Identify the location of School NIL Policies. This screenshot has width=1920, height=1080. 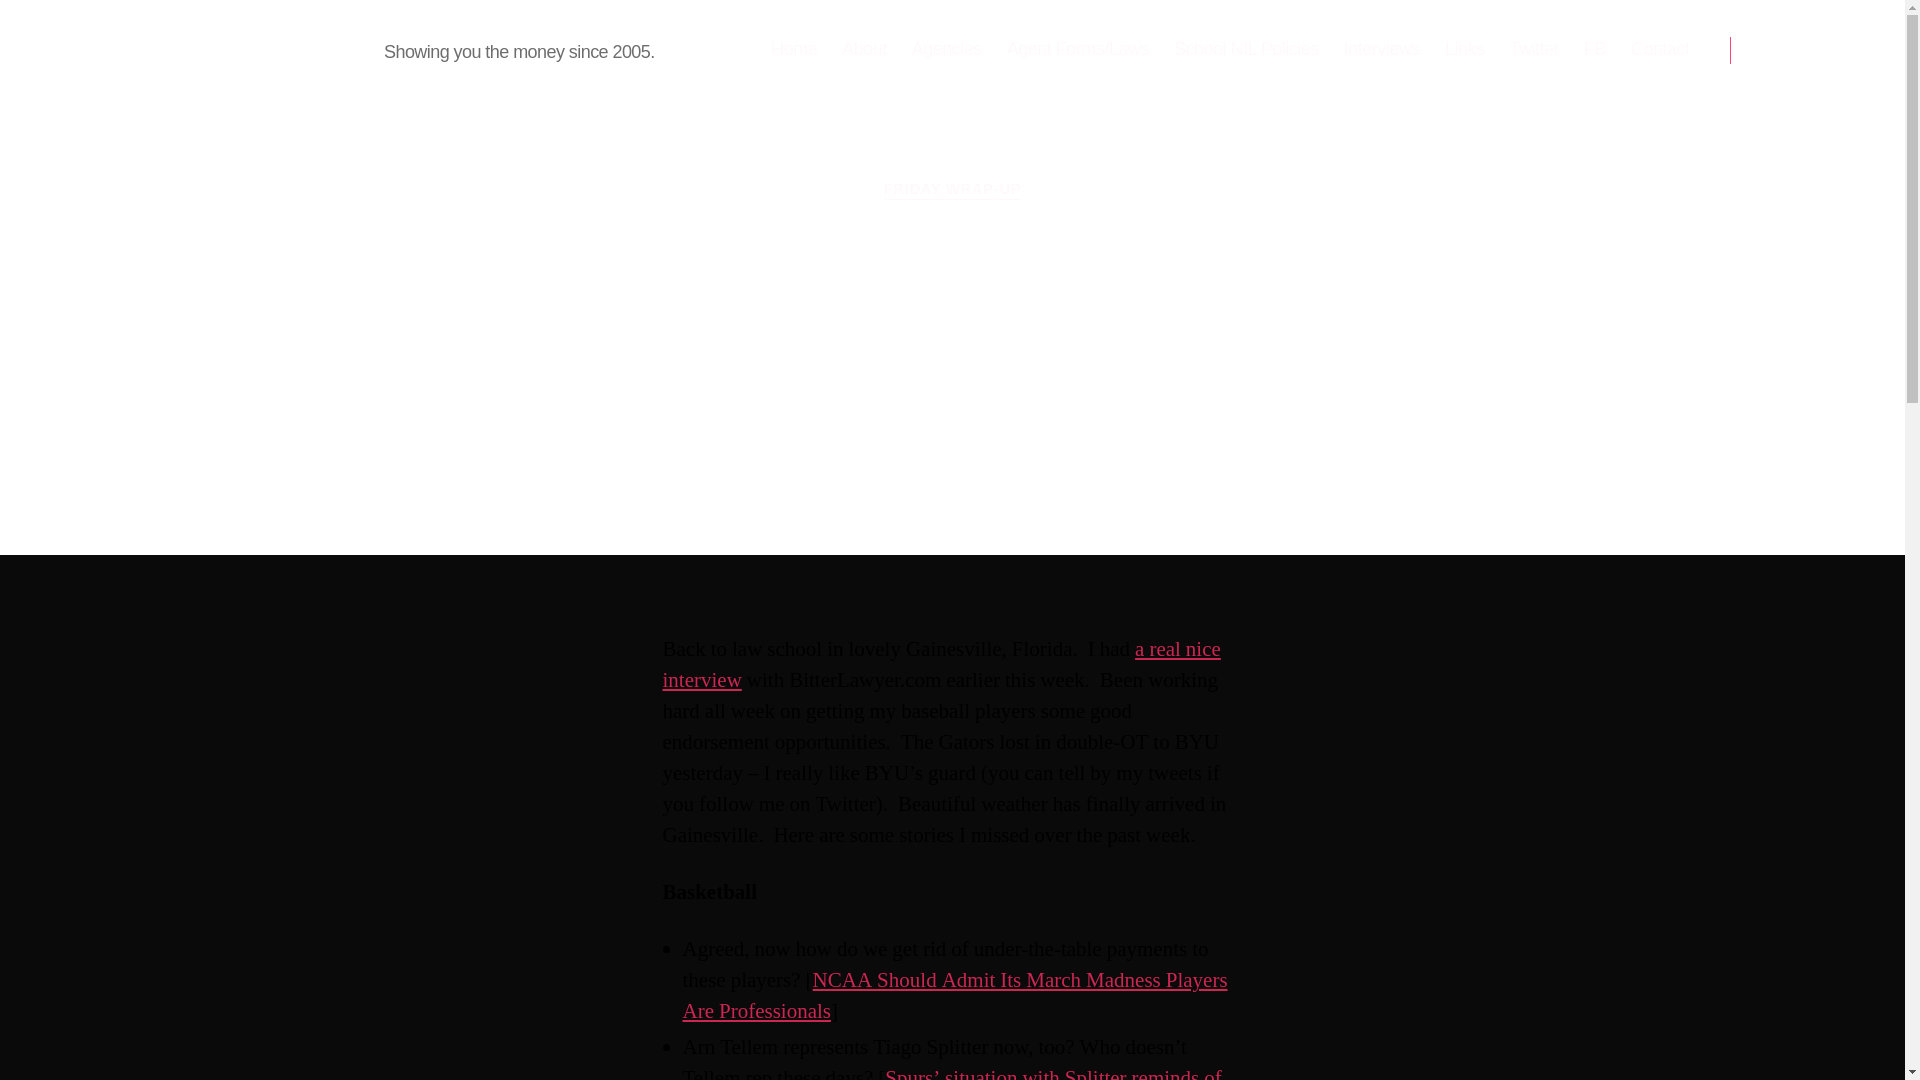
(1246, 49).